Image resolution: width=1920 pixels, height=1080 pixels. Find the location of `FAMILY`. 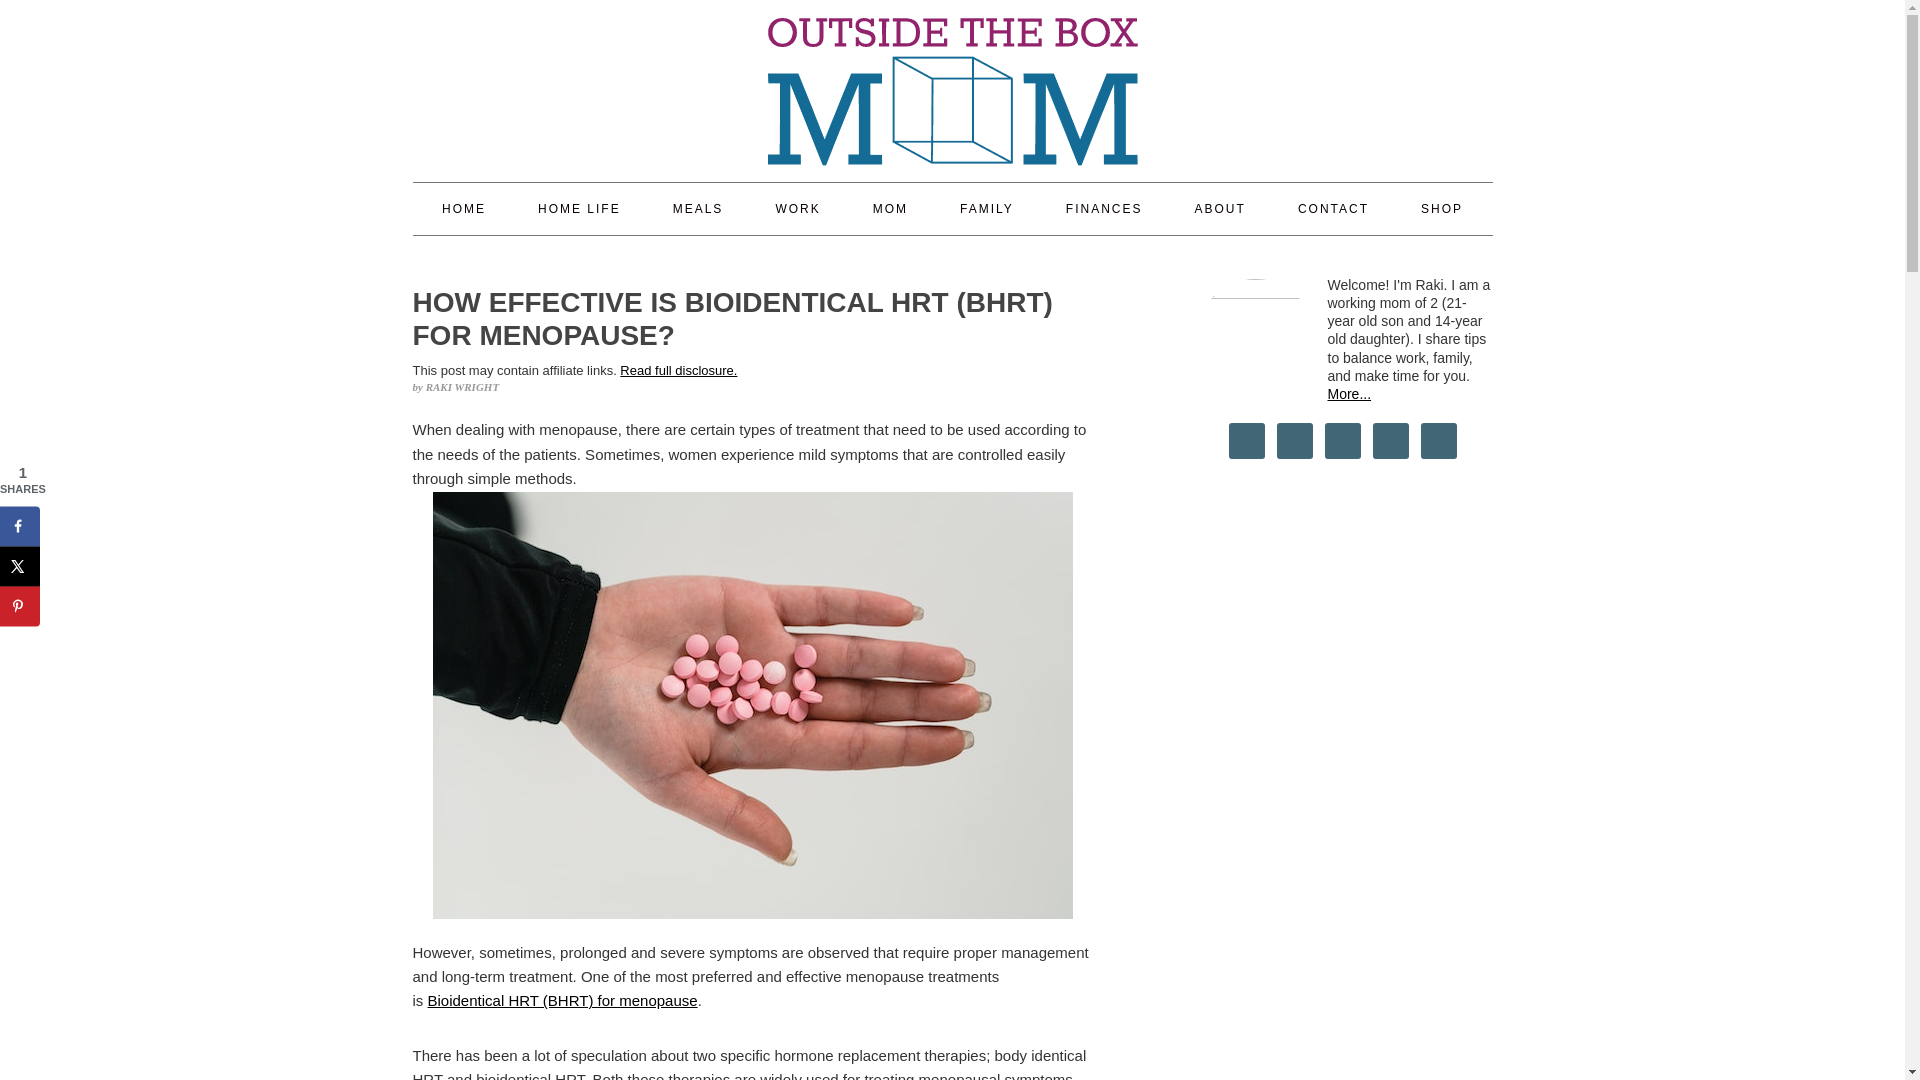

FAMILY is located at coordinates (986, 208).